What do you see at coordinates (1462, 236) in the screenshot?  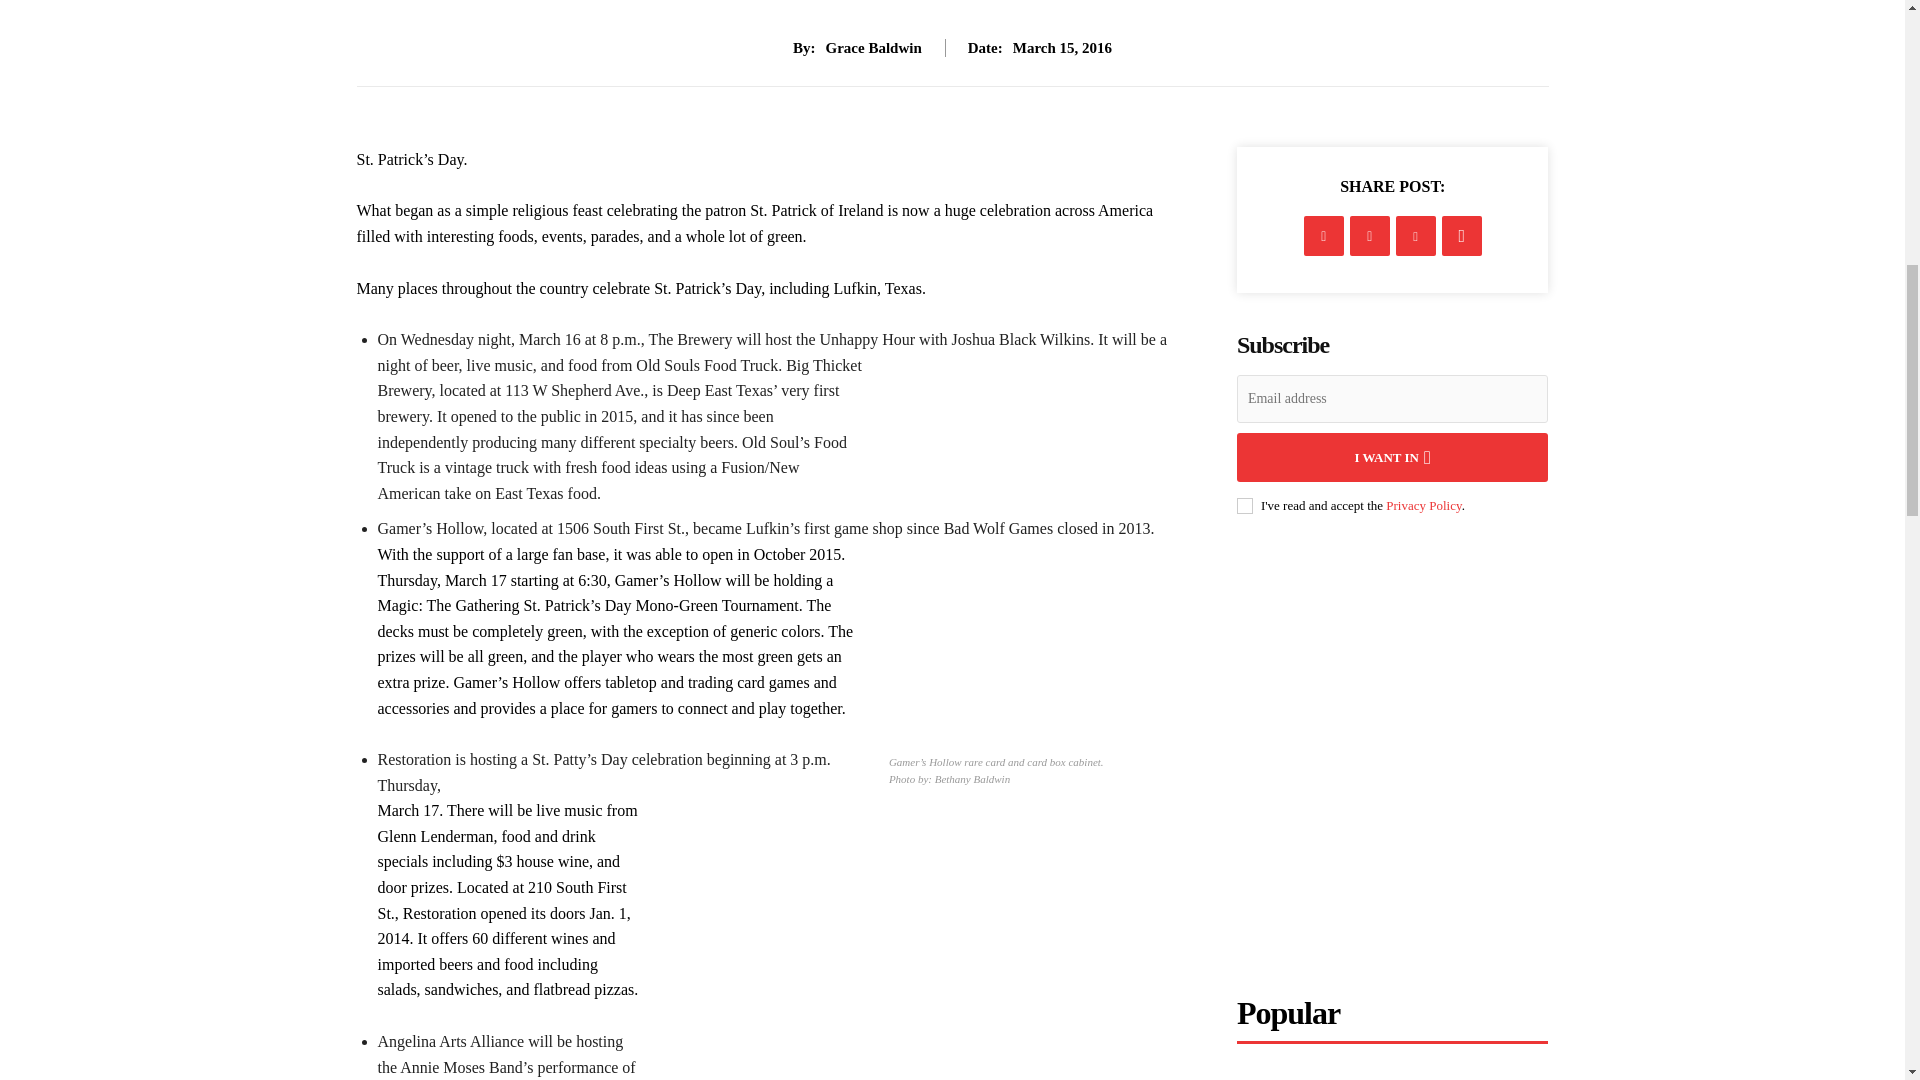 I see `WhatsApp` at bounding box center [1462, 236].